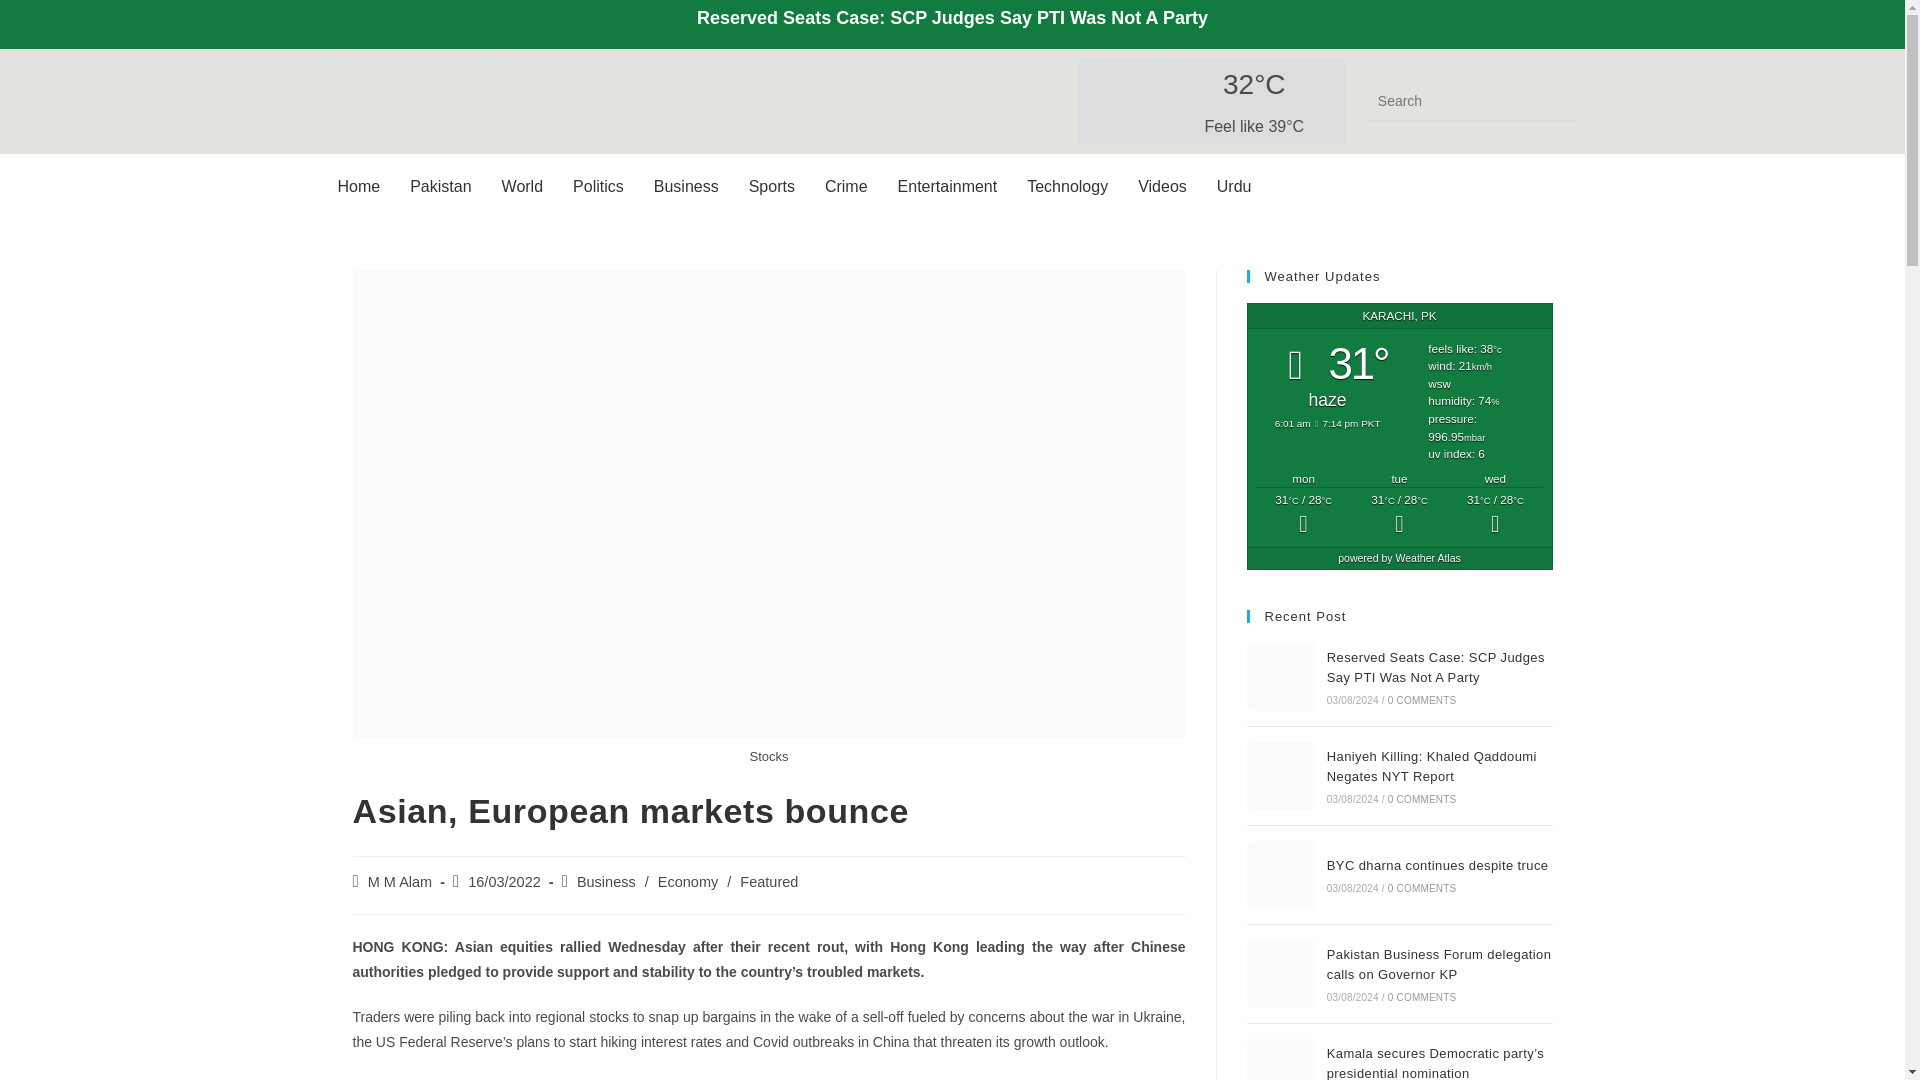 This screenshot has width=1920, height=1080. I want to click on Home, so click(358, 186).